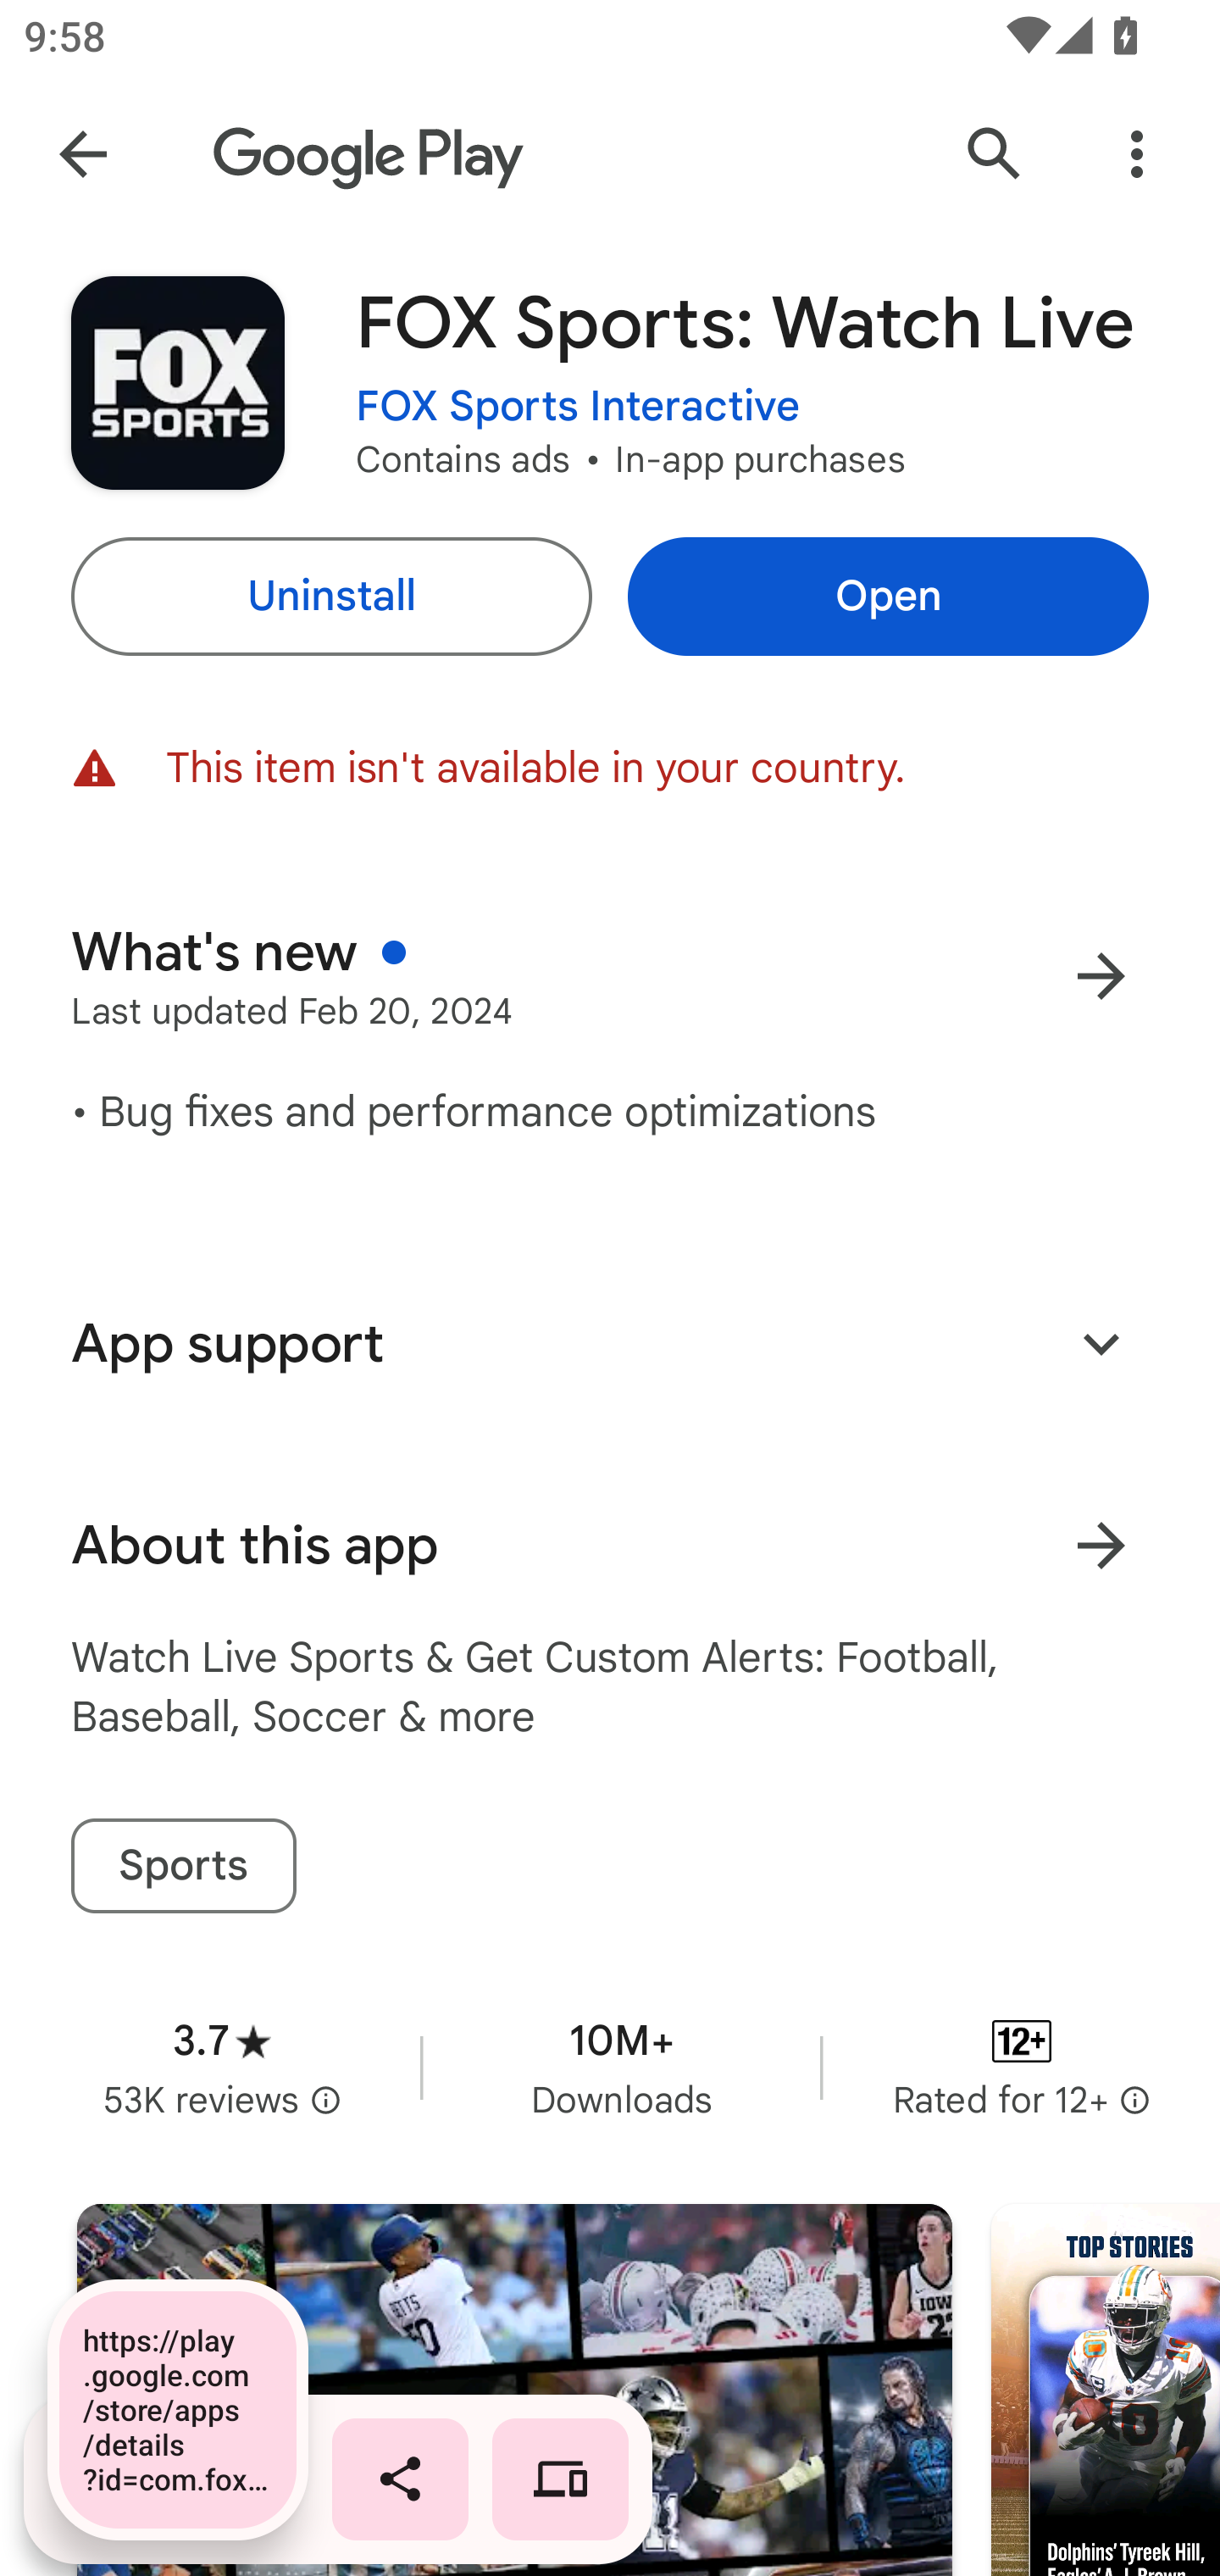 The image size is (1220, 2576). I want to click on Navigate up, so click(83, 154).